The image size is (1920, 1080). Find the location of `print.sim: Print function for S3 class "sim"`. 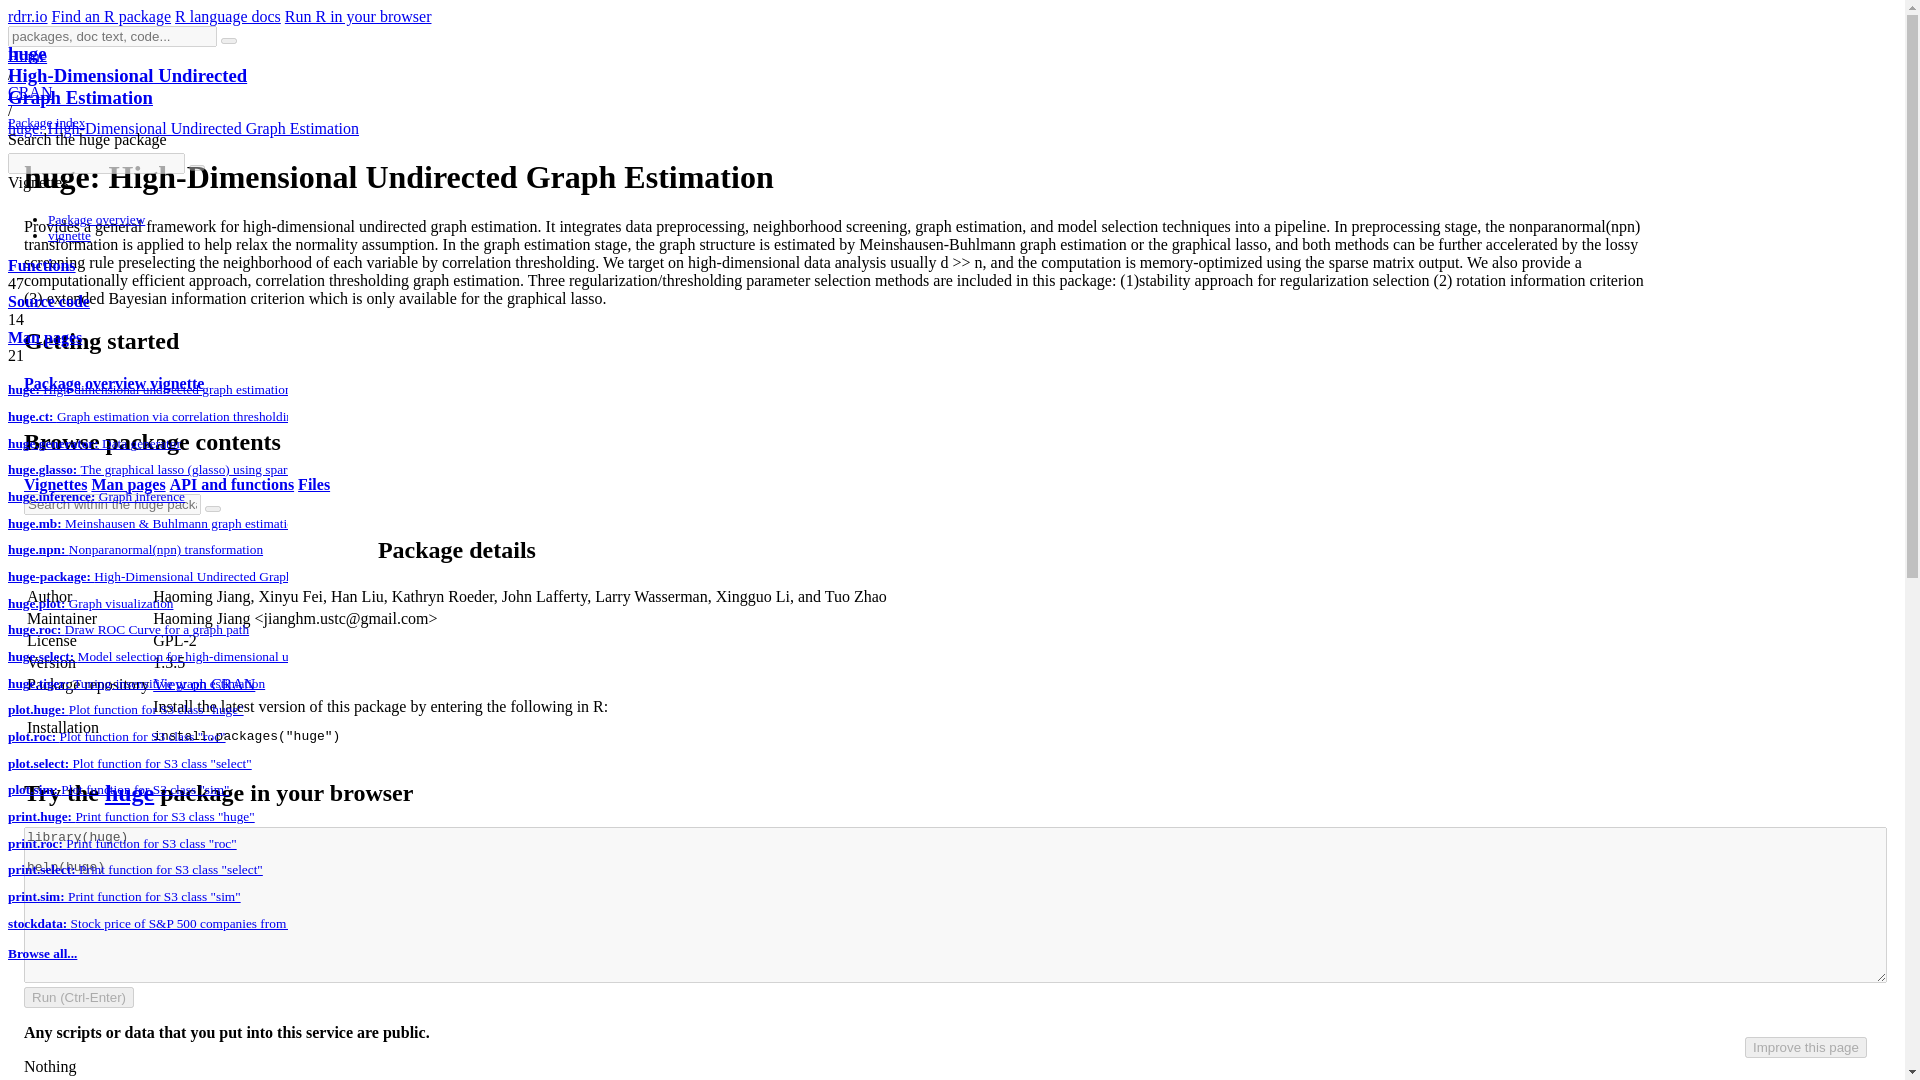

print.sim: Print function for S3 class "sim" is located at coordinates (124, 896).